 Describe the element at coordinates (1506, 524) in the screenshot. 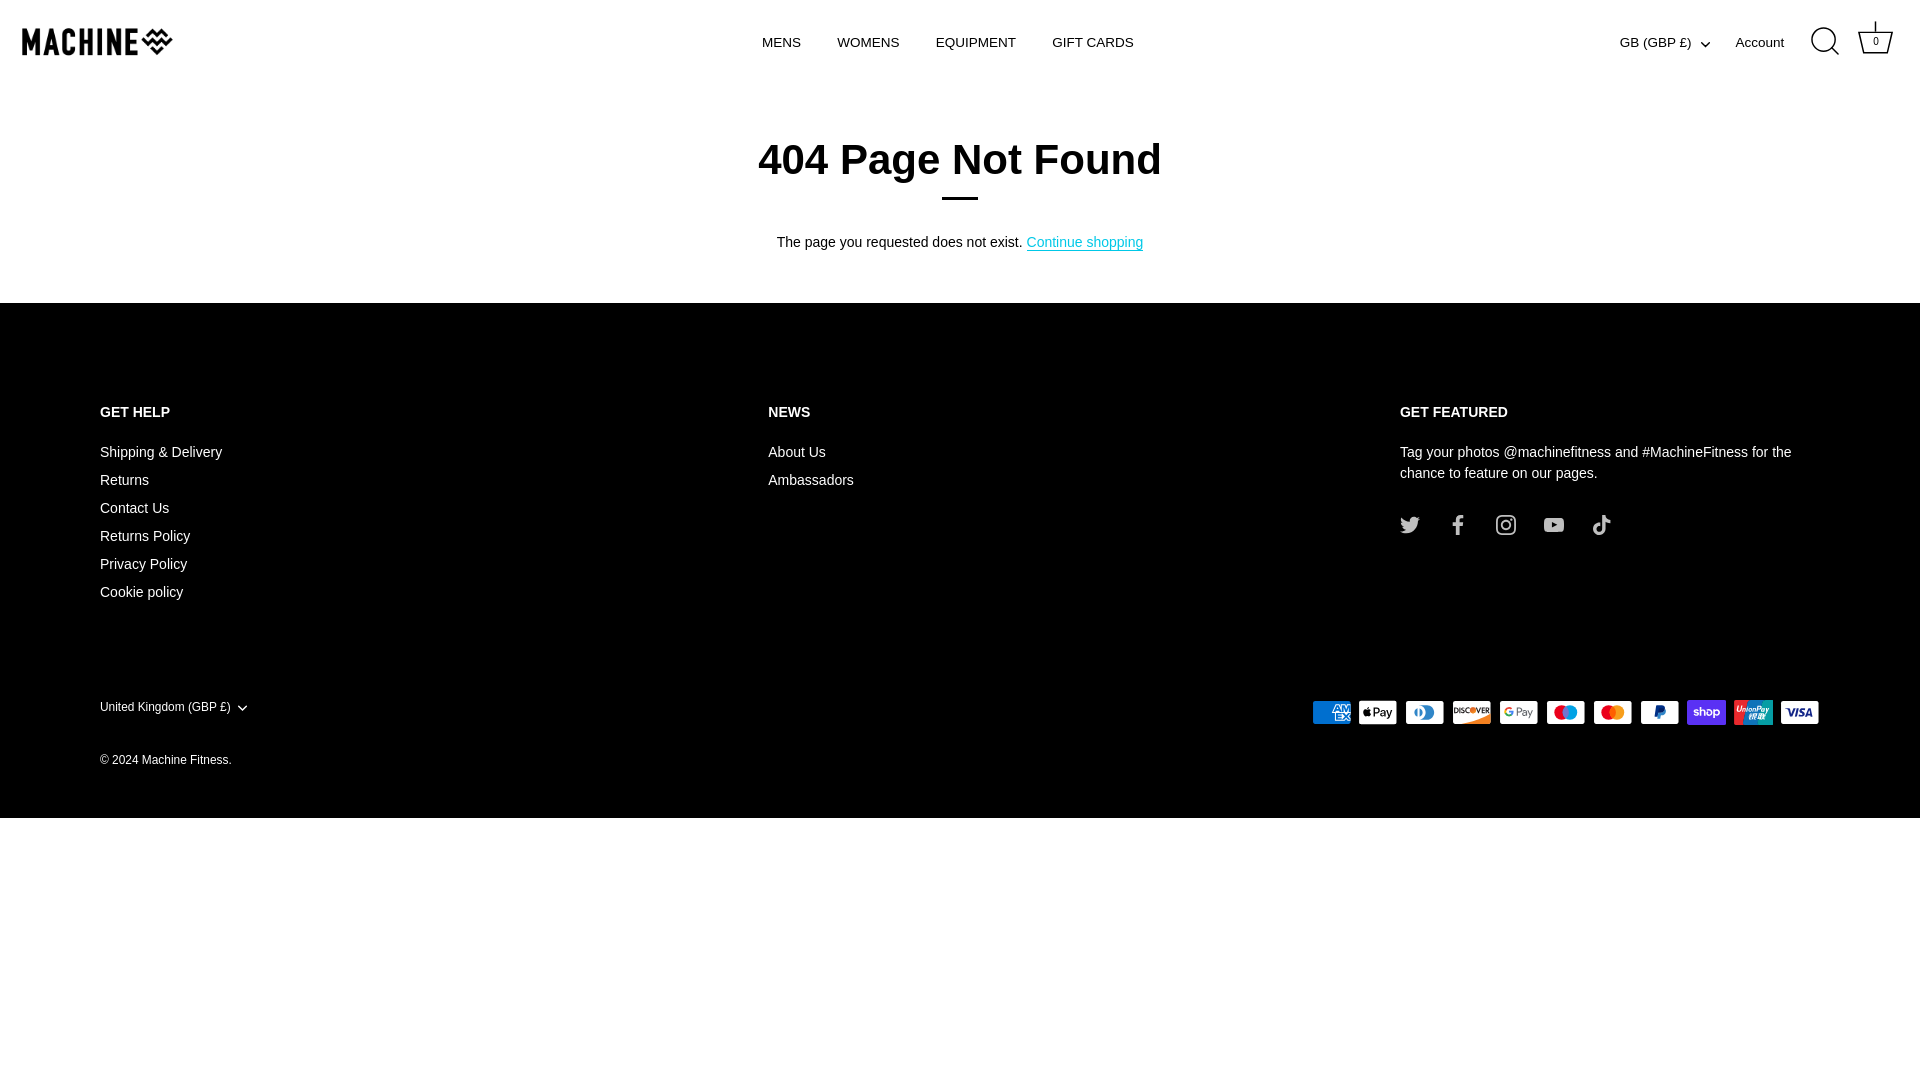

I see `Instagram` at that location.